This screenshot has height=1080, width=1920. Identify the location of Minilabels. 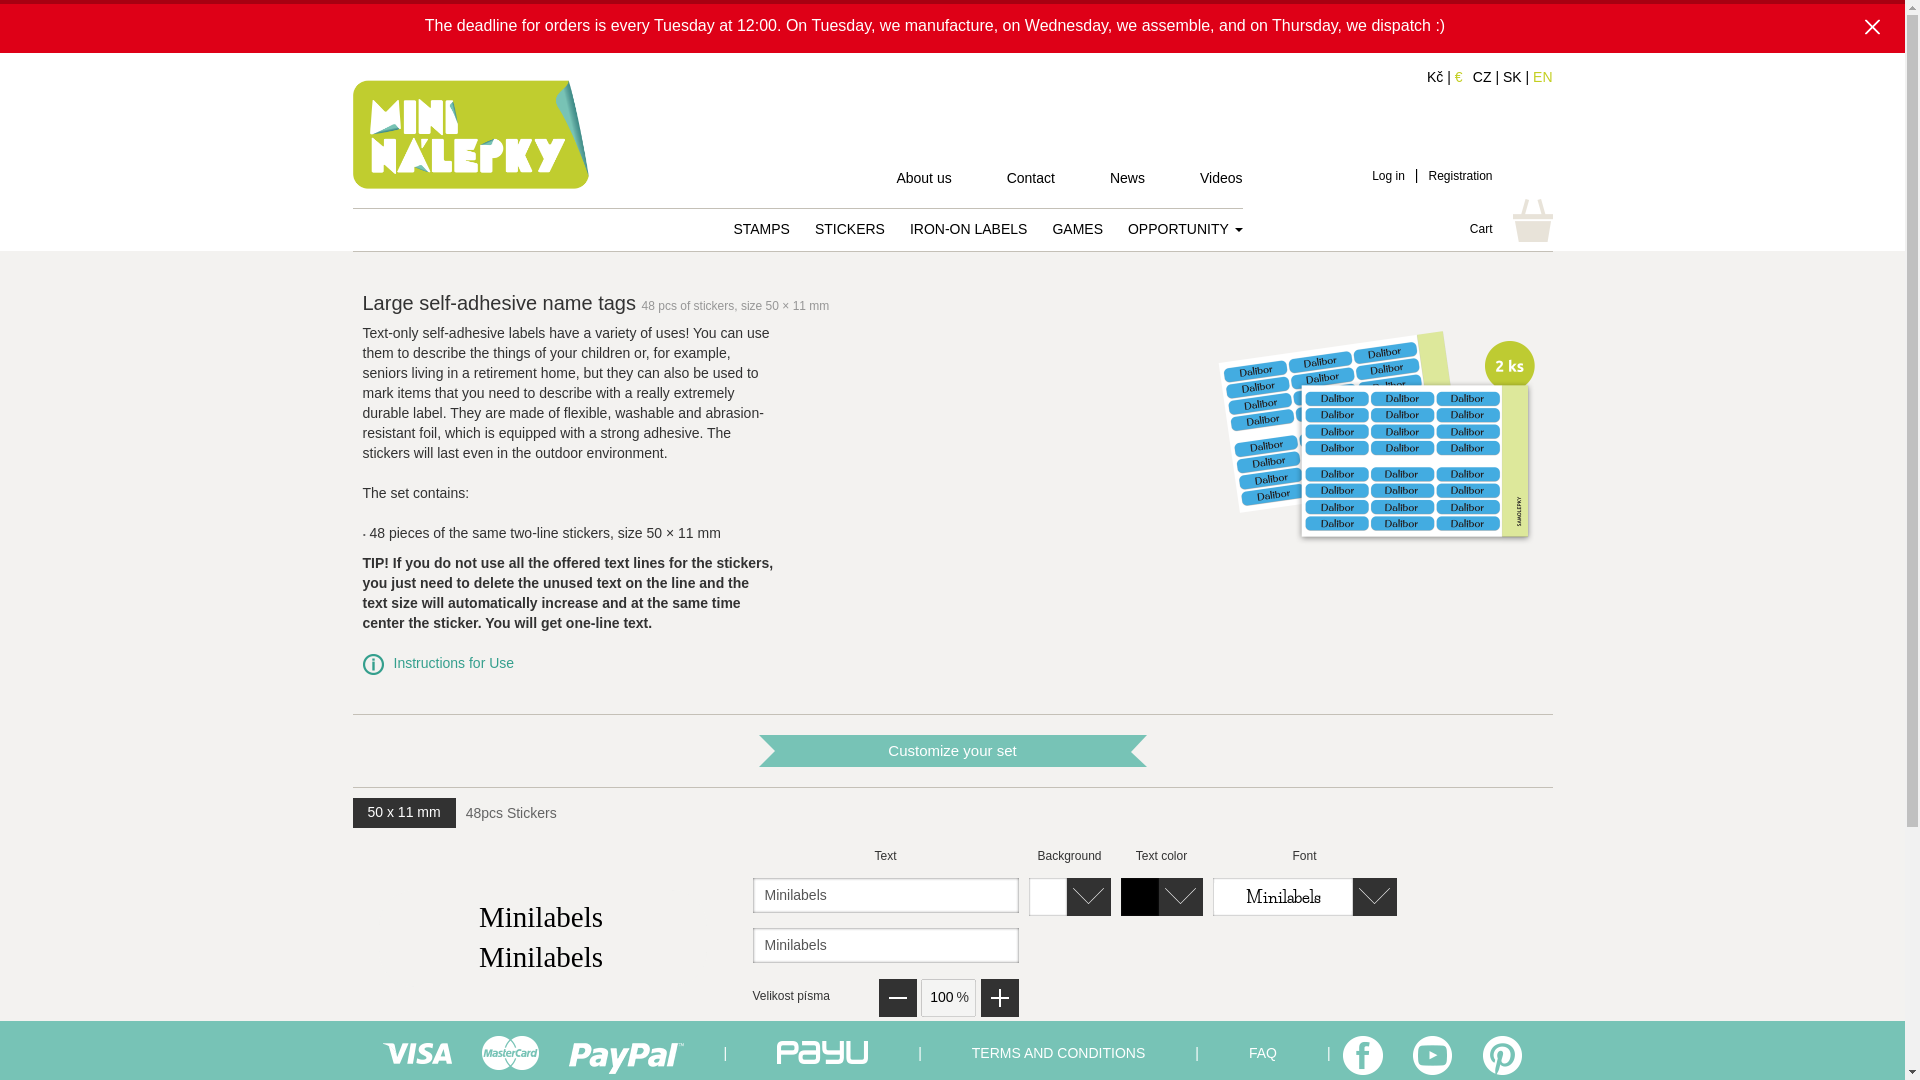
(884, 895).